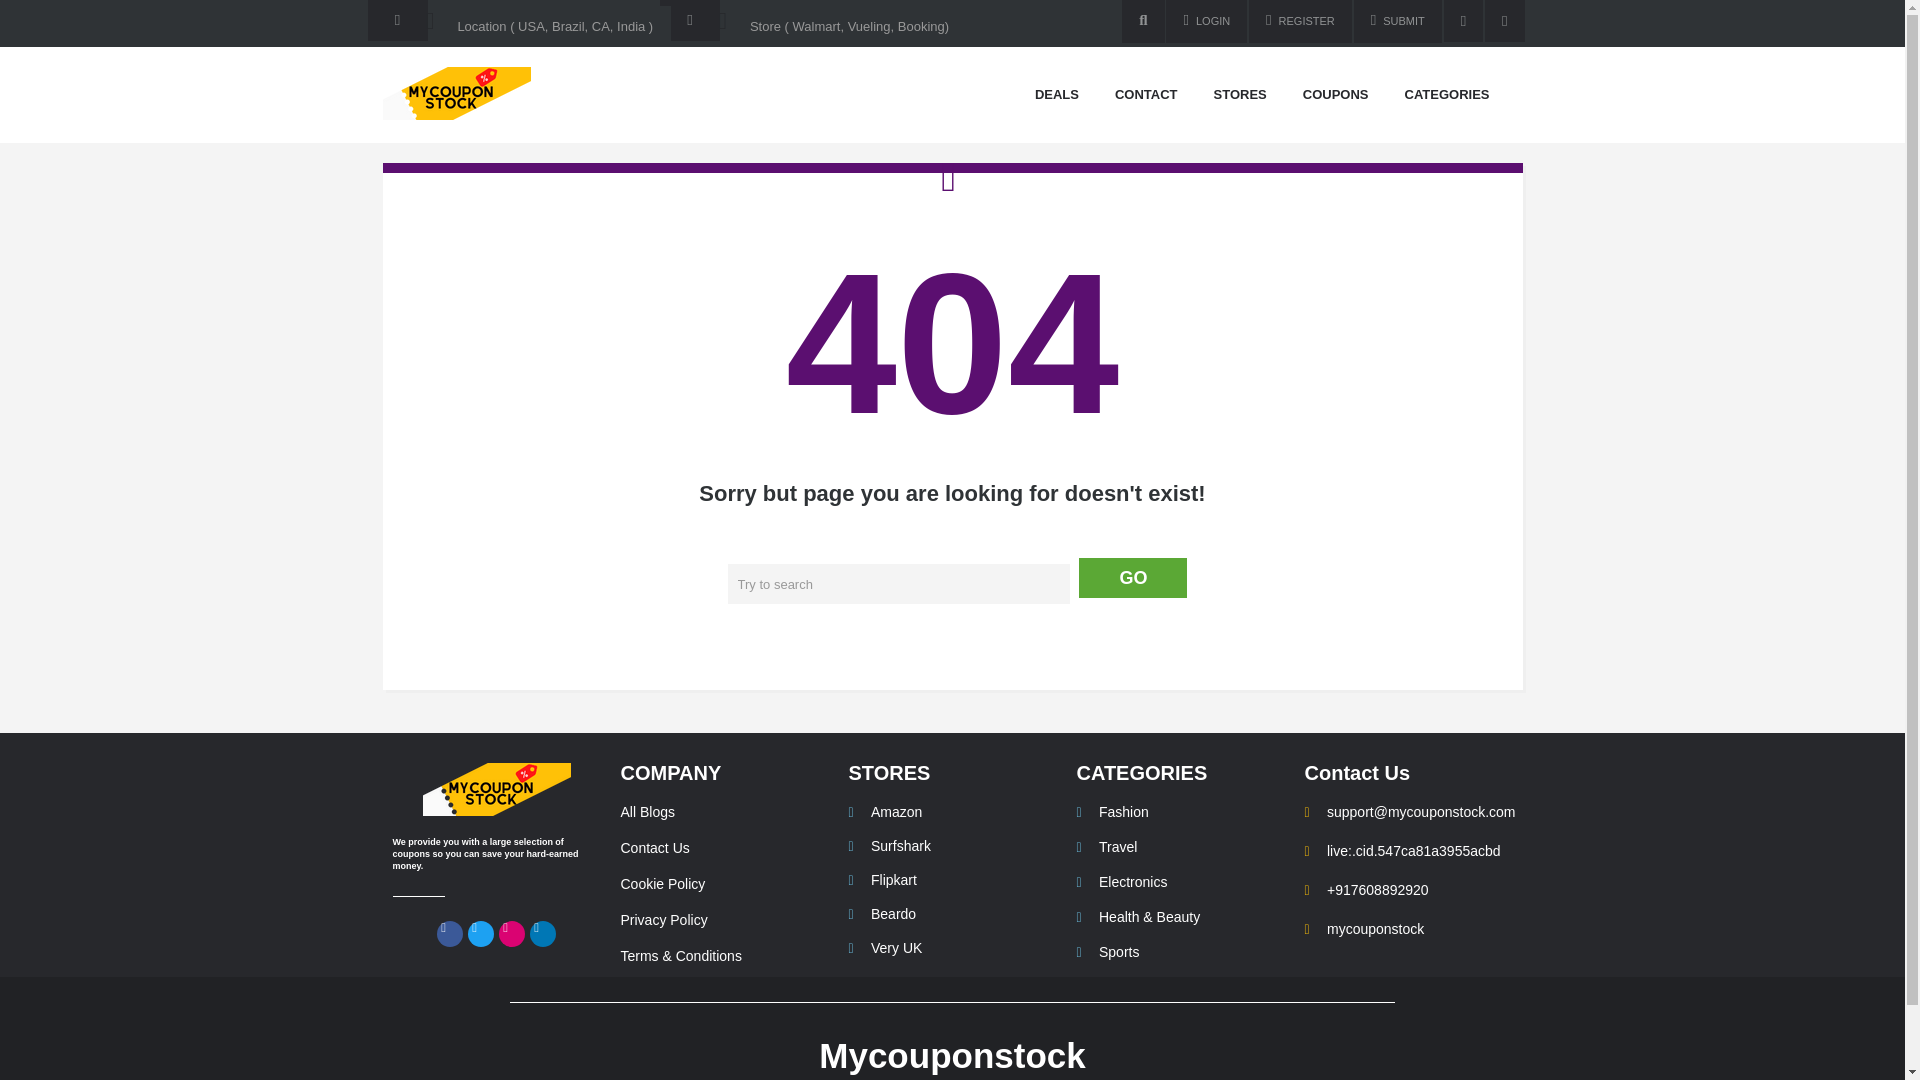 The height and width of the screenshot is (1080, 1920). I want to click on Contact Us, so click(724, 848).